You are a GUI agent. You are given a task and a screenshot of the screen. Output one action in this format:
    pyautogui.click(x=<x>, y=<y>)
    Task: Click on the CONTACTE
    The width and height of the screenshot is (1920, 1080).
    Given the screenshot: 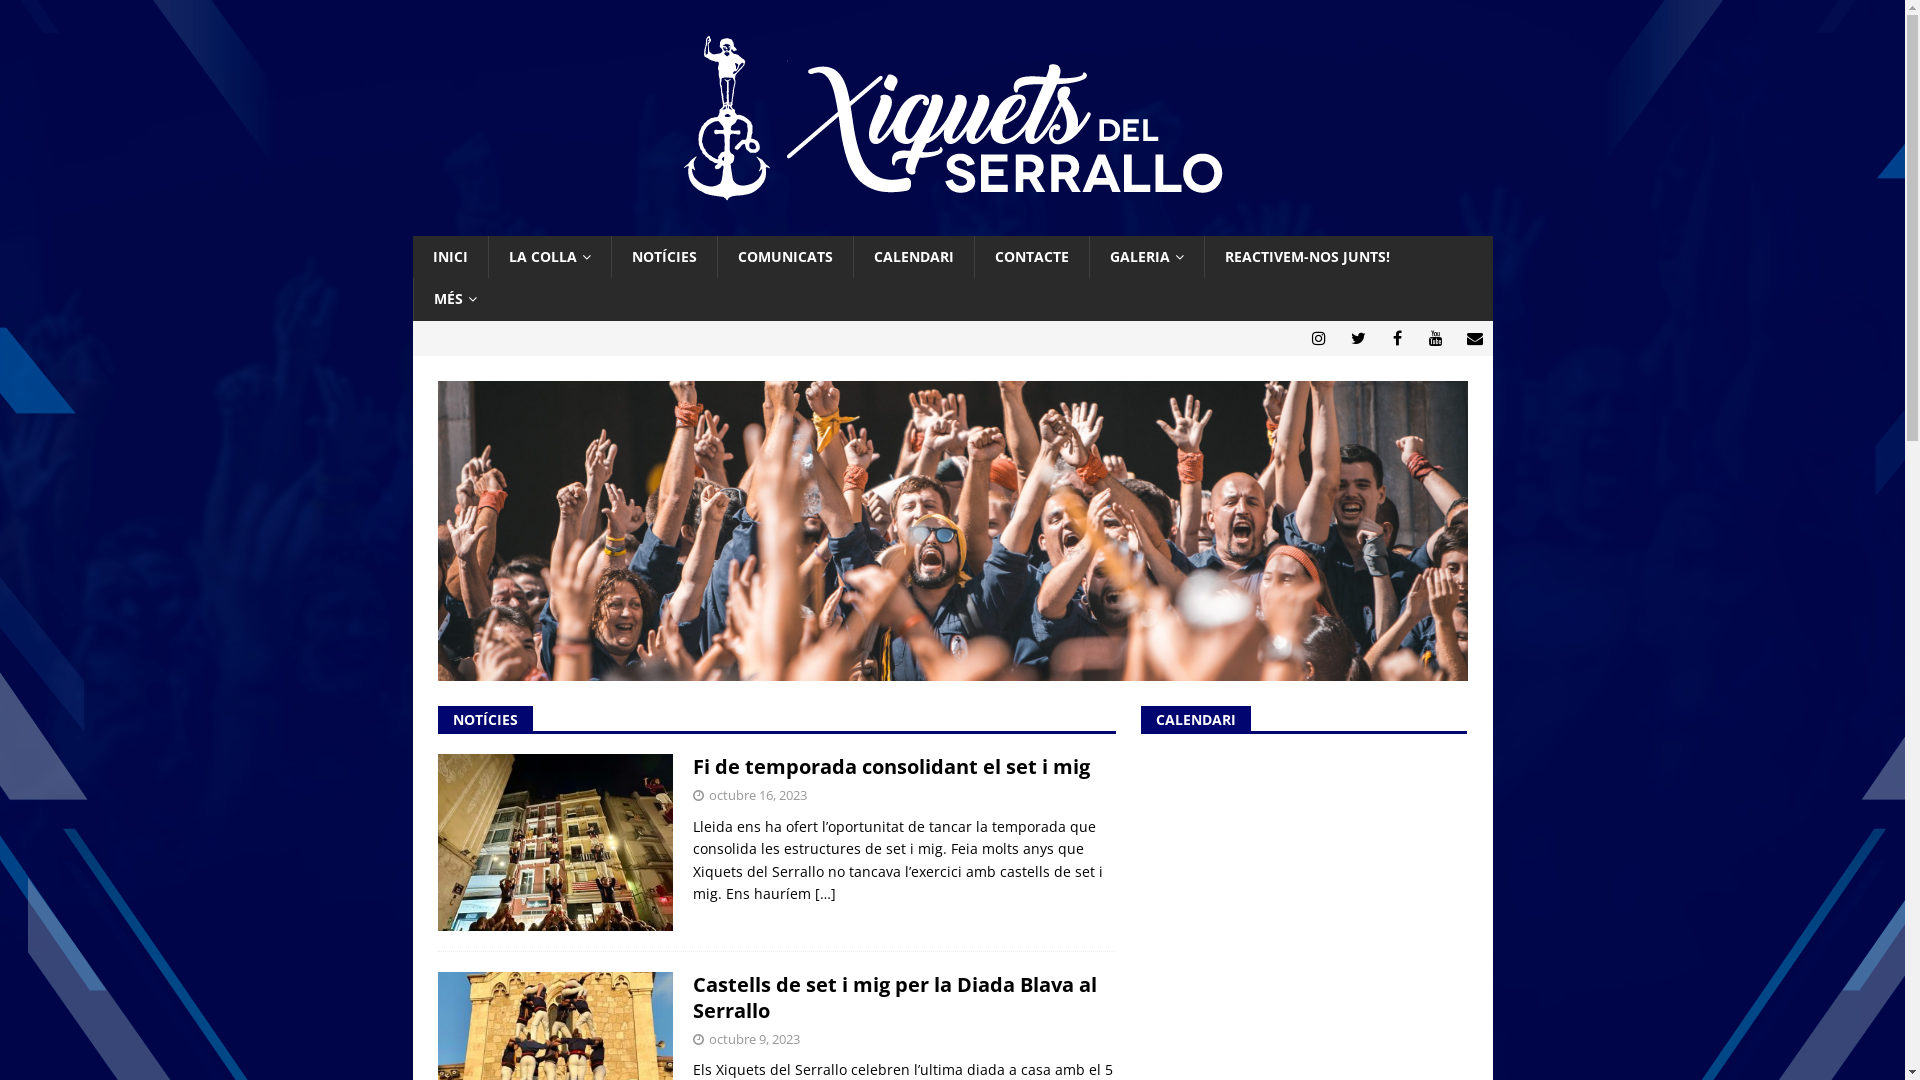 What is the action you would take?
    pyautogui.click(x=1032, y=257)
    